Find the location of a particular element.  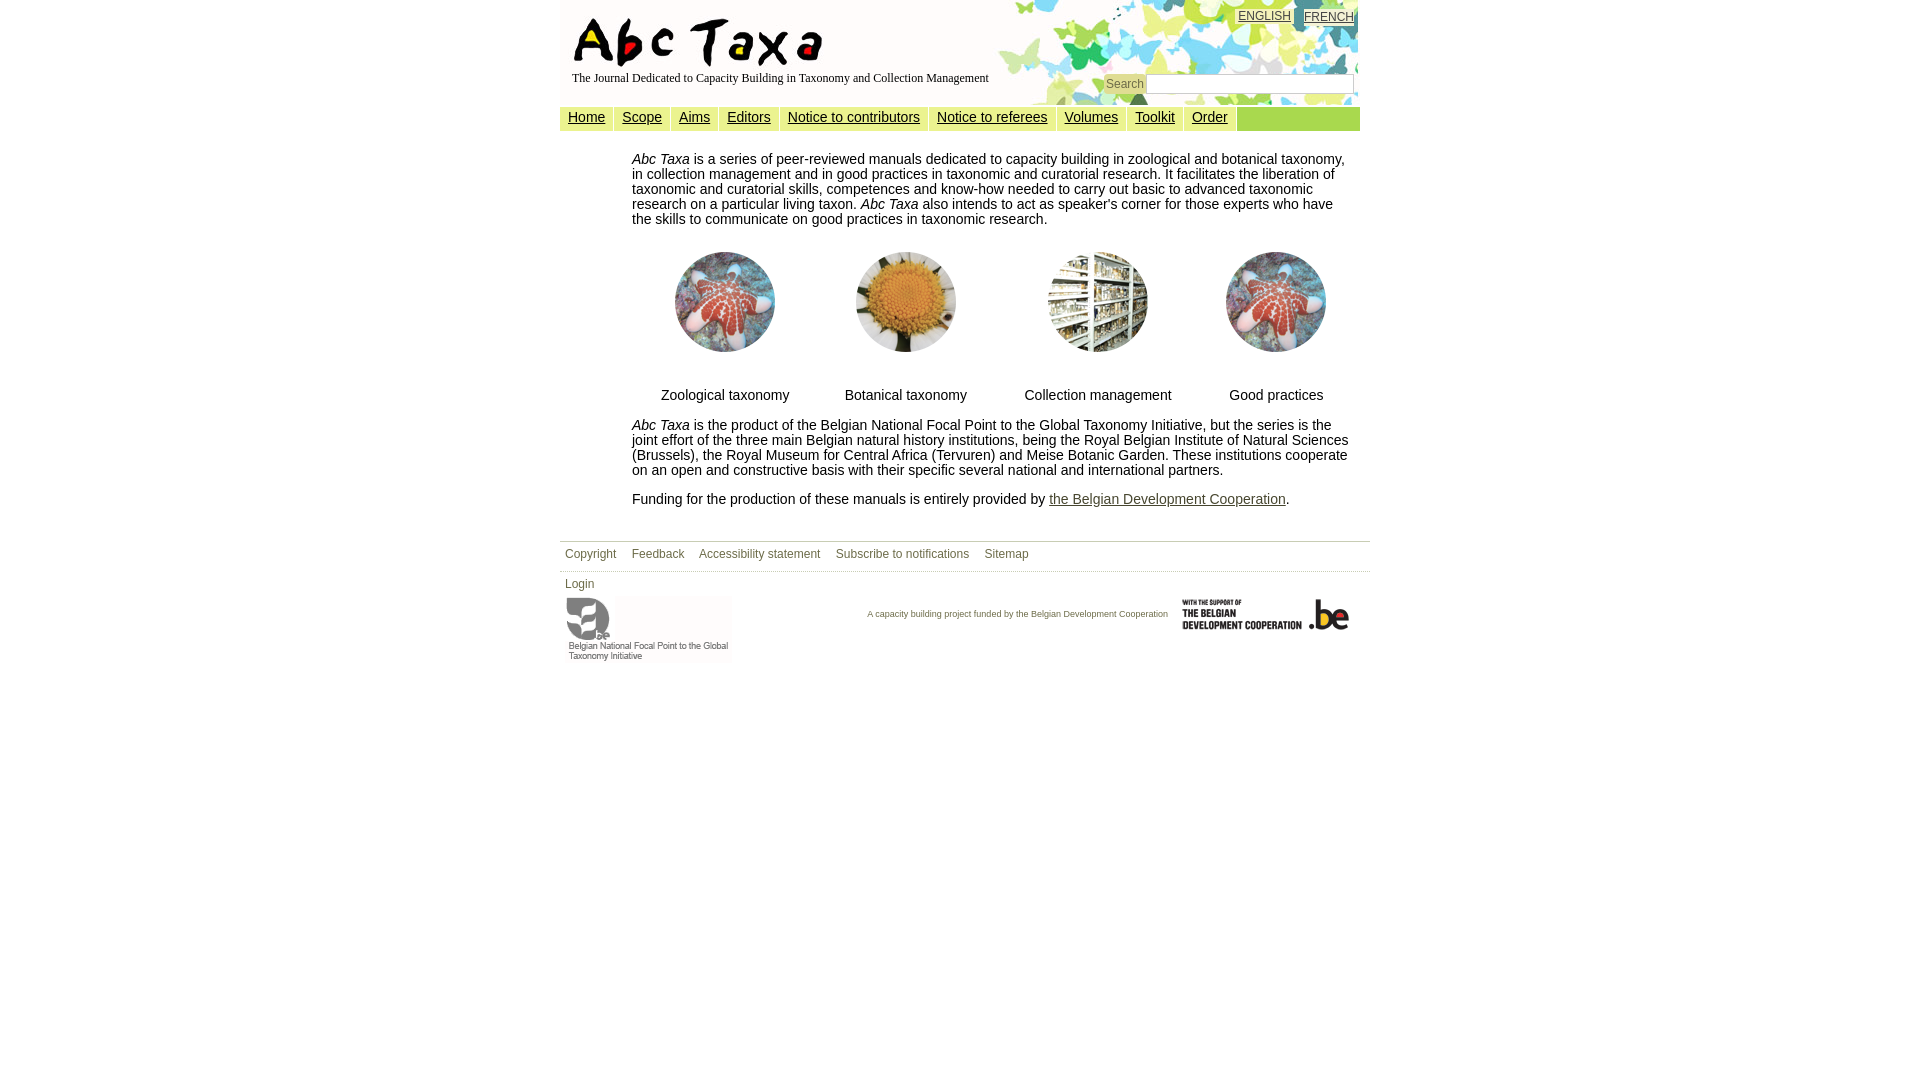

Feedback is located at coordinates (658, 554).